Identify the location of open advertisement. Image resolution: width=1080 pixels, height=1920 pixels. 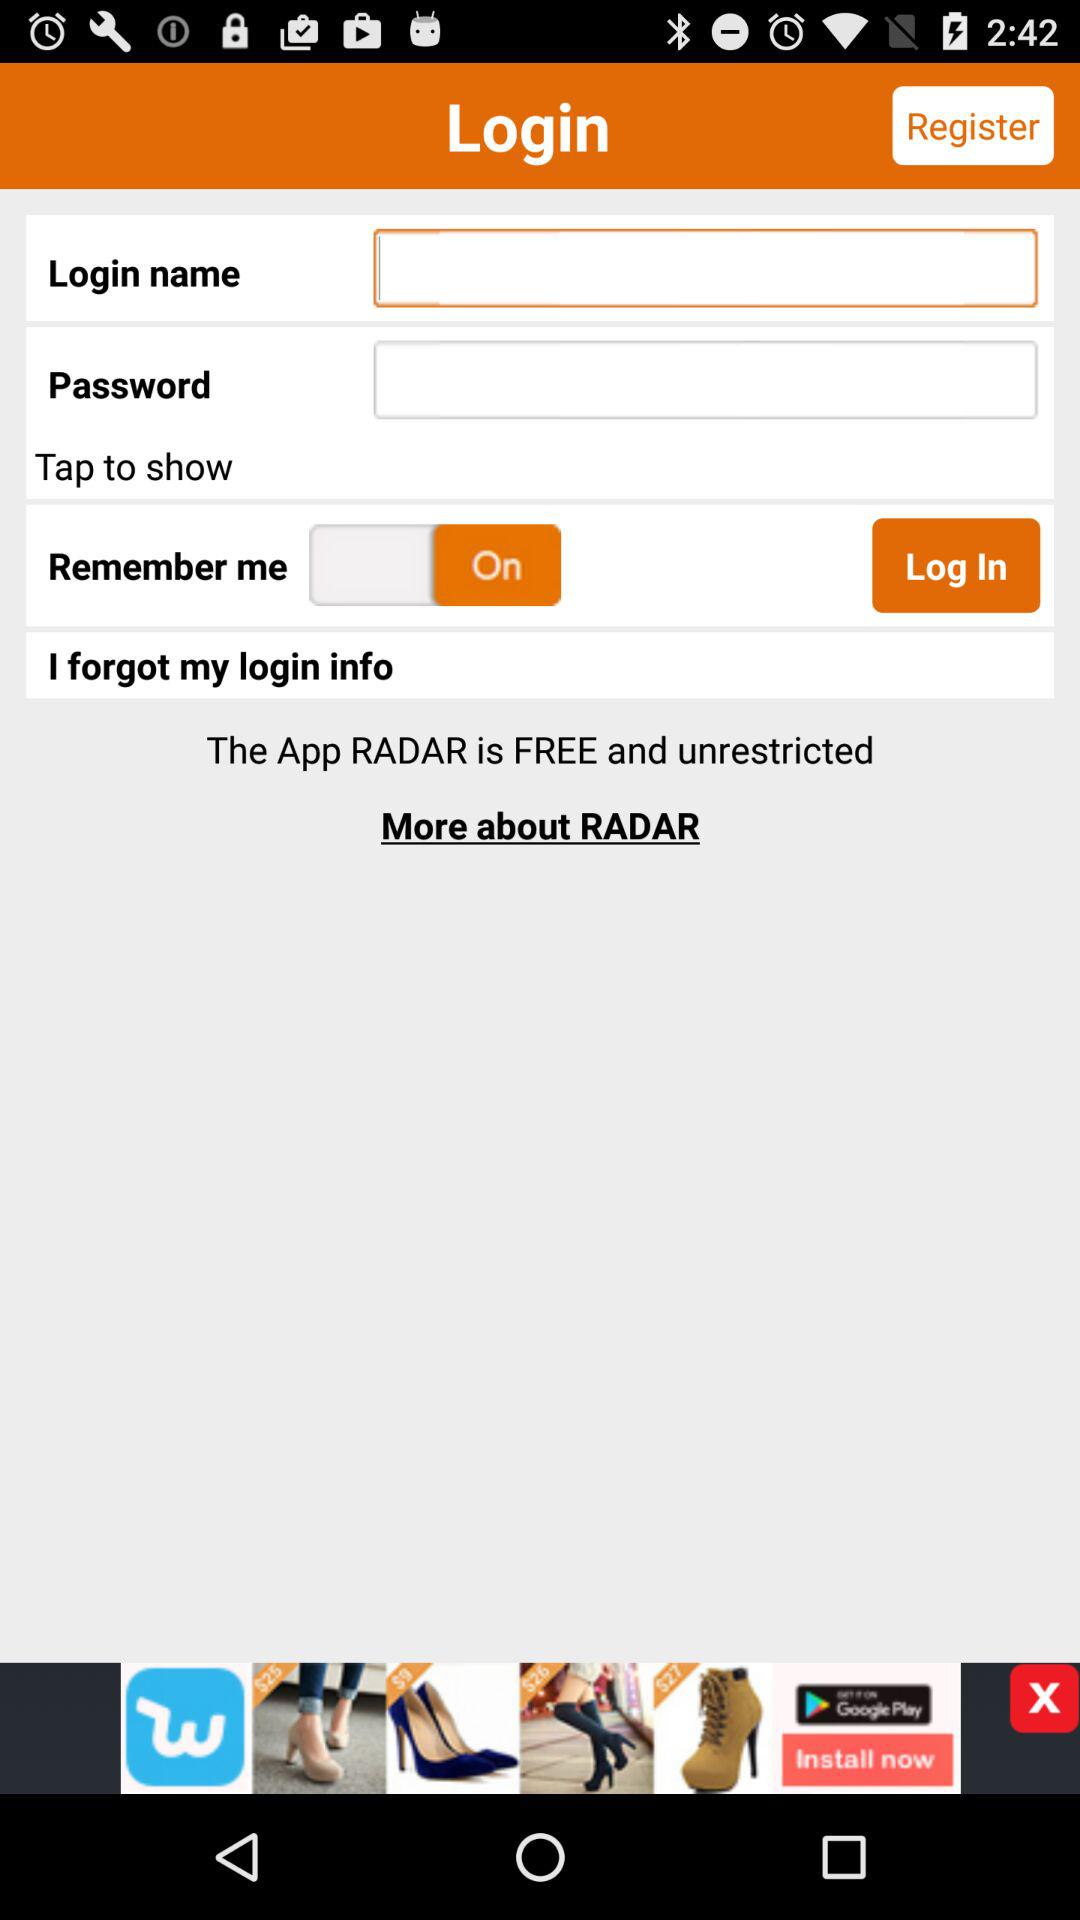
(540, 1728).